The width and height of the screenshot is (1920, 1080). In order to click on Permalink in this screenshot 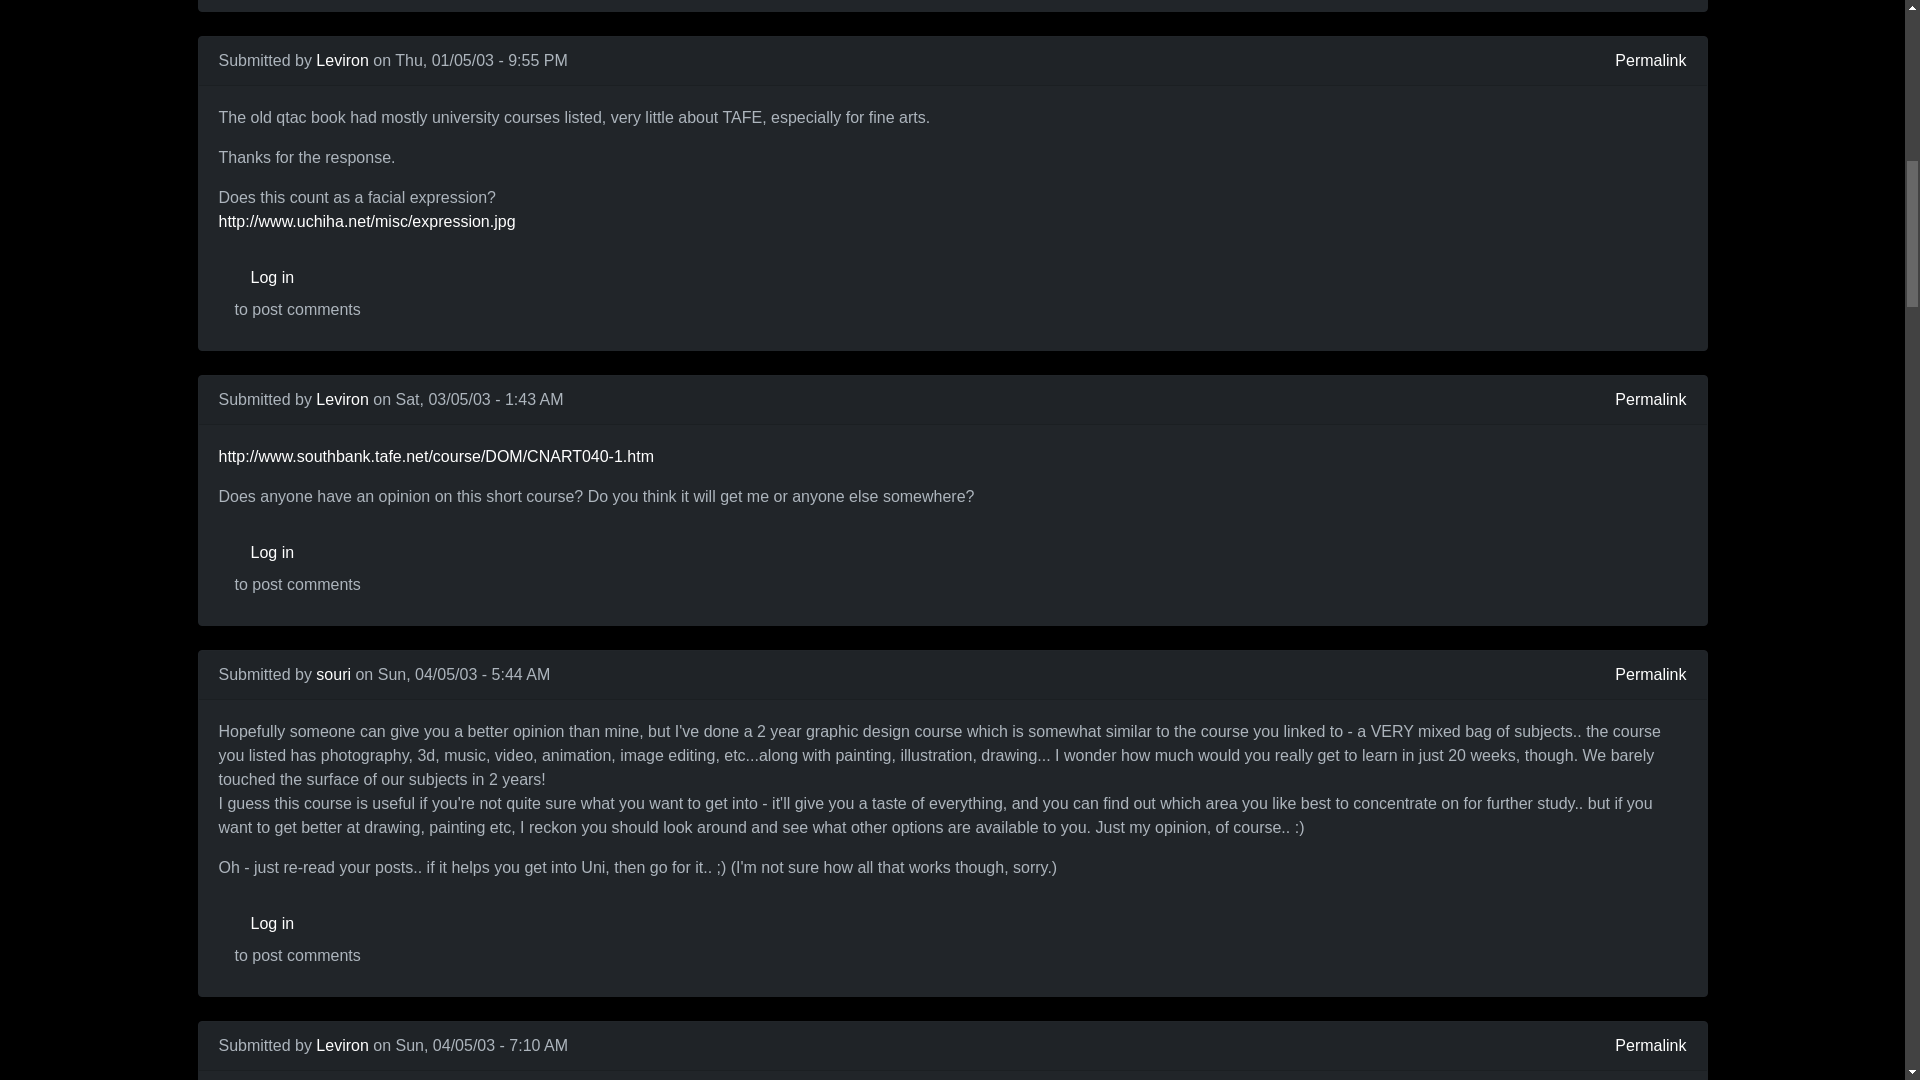, I will do `click(1650, 399)`.